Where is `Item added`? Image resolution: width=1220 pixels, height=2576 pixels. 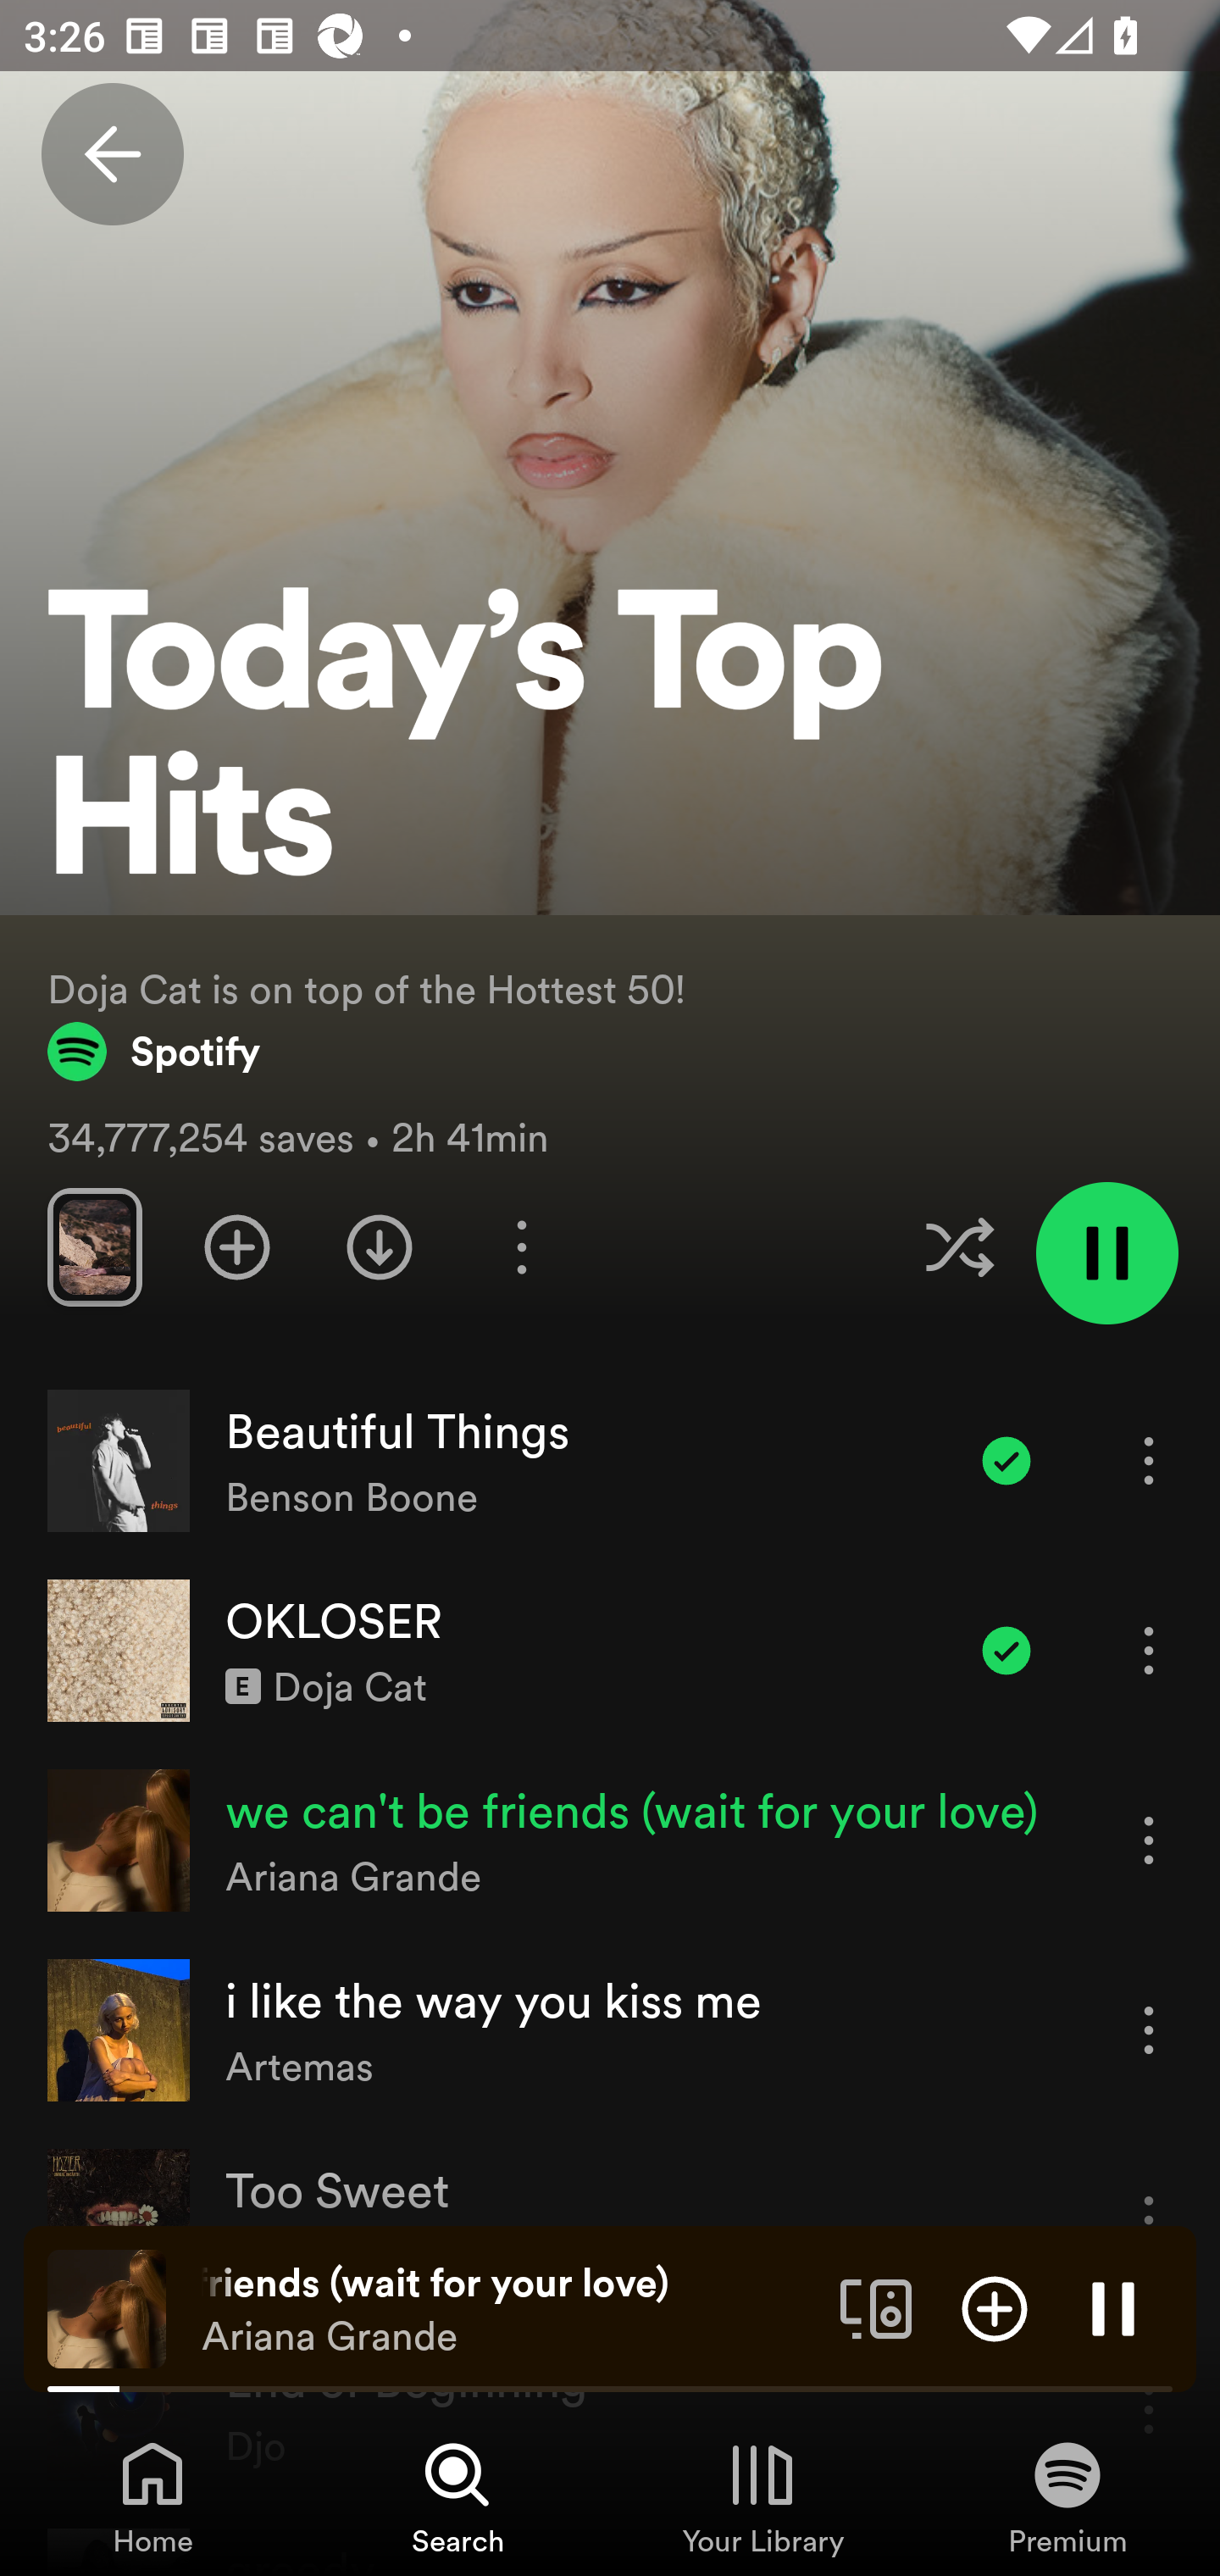
Item added is located at coordinates (1006, 1460).